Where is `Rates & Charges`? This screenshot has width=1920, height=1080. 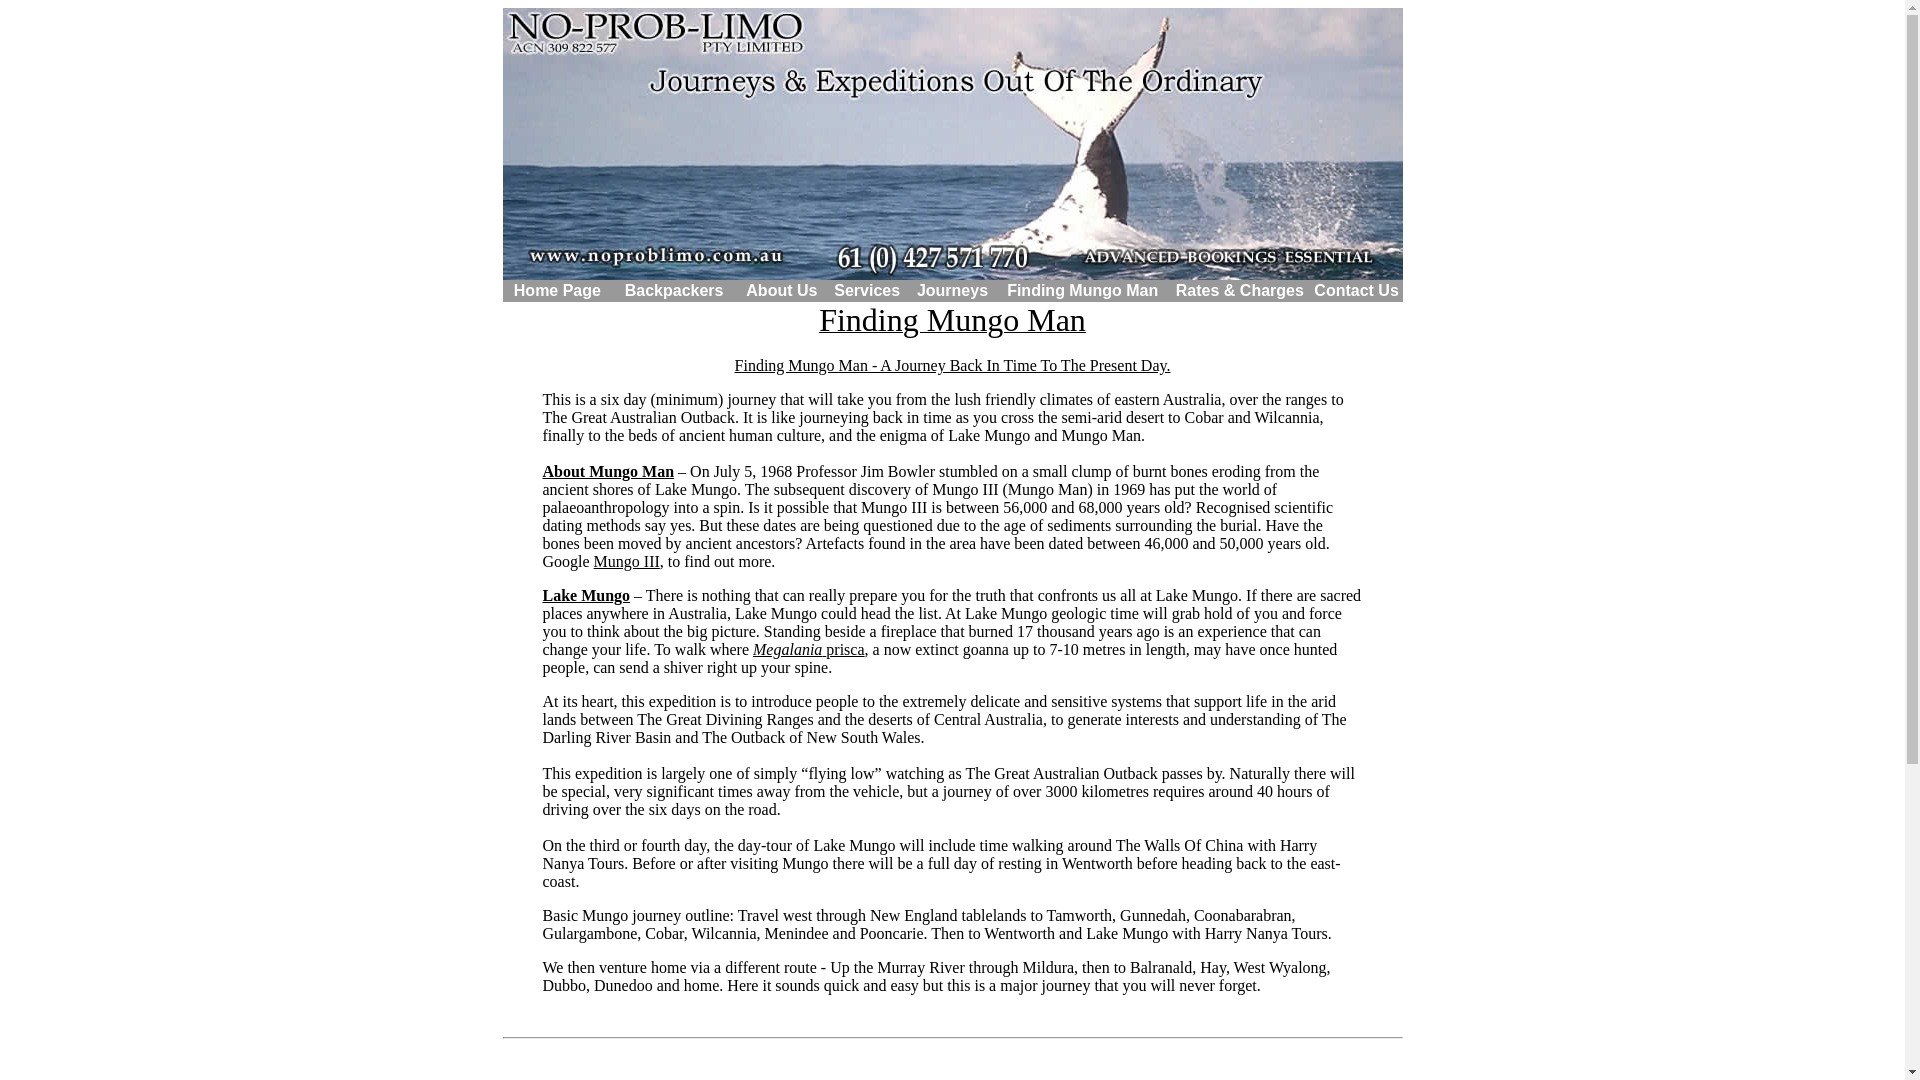
Rates & Charges is located at coordinates (1240, 290).